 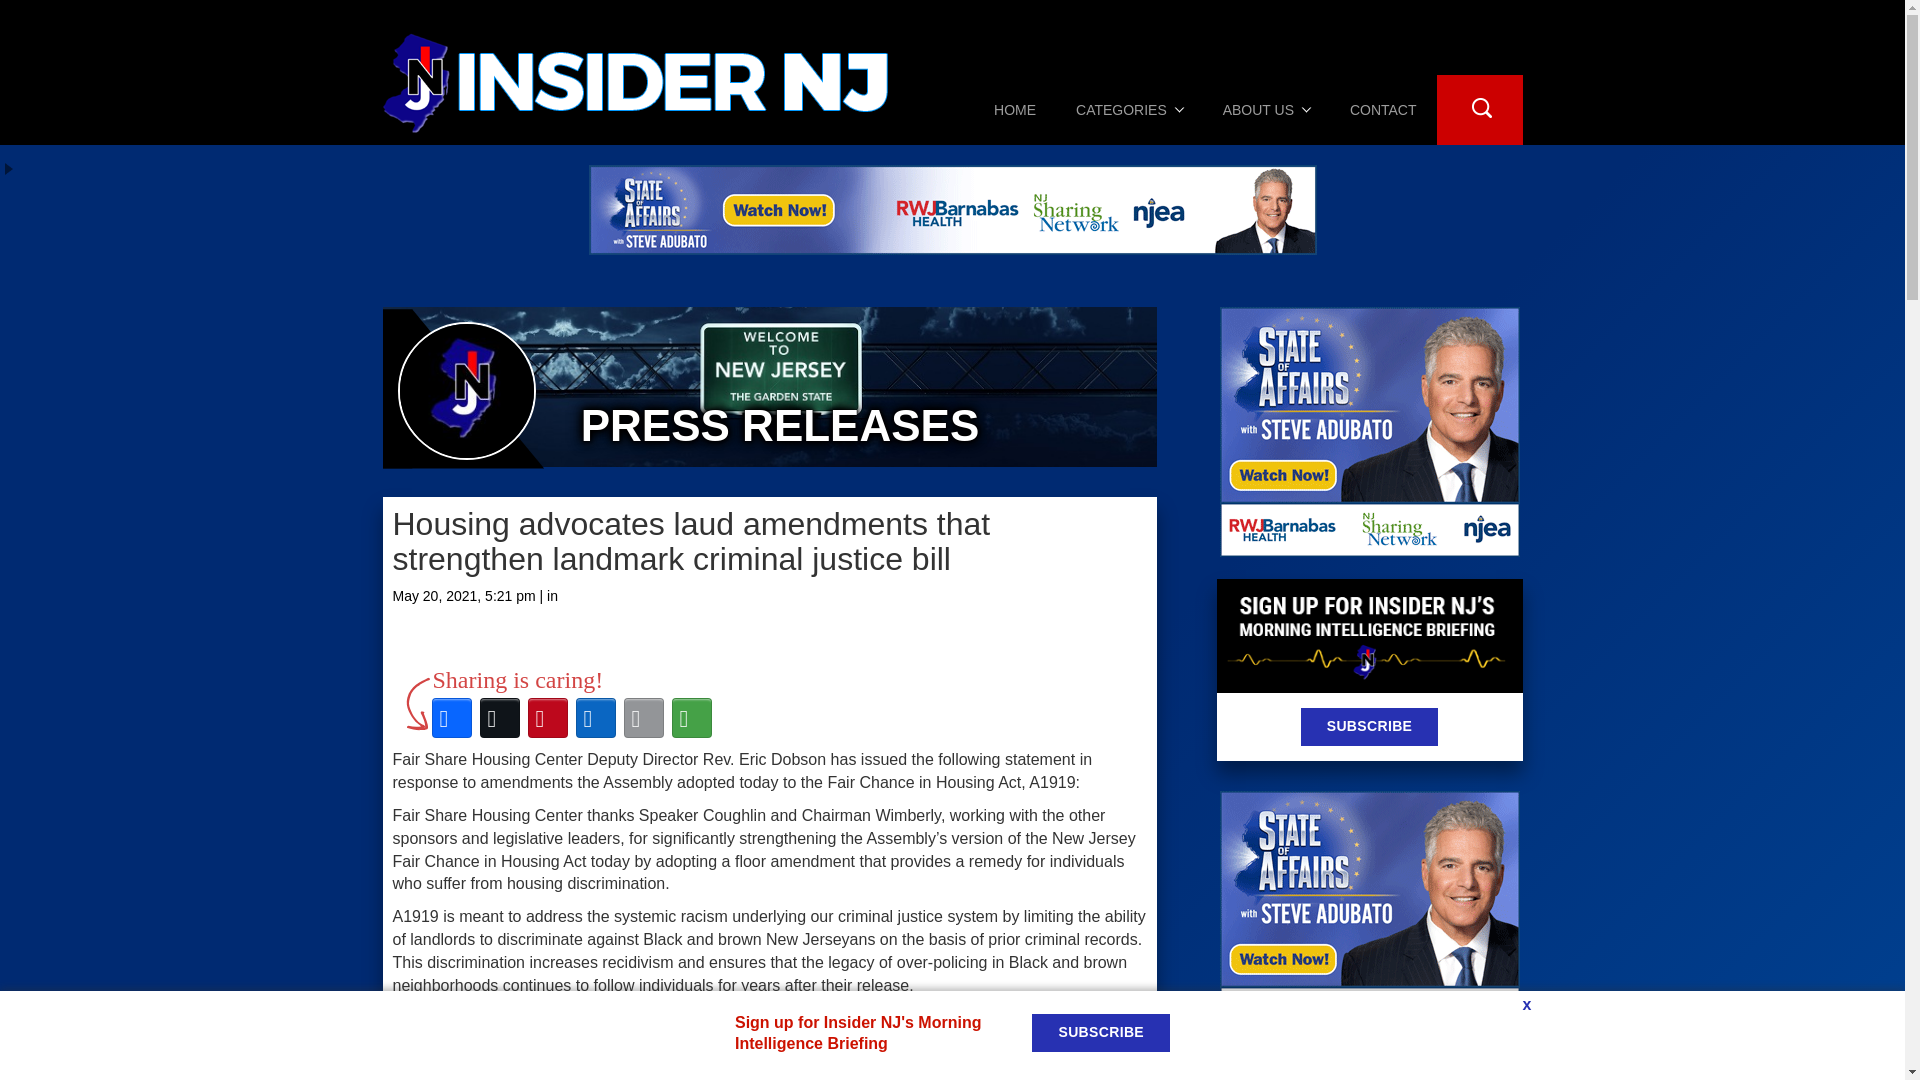 What do you see at coordinates (1383, 109) in the screenshot?
I see `CONTACT` at bounding box center [1383, 109].